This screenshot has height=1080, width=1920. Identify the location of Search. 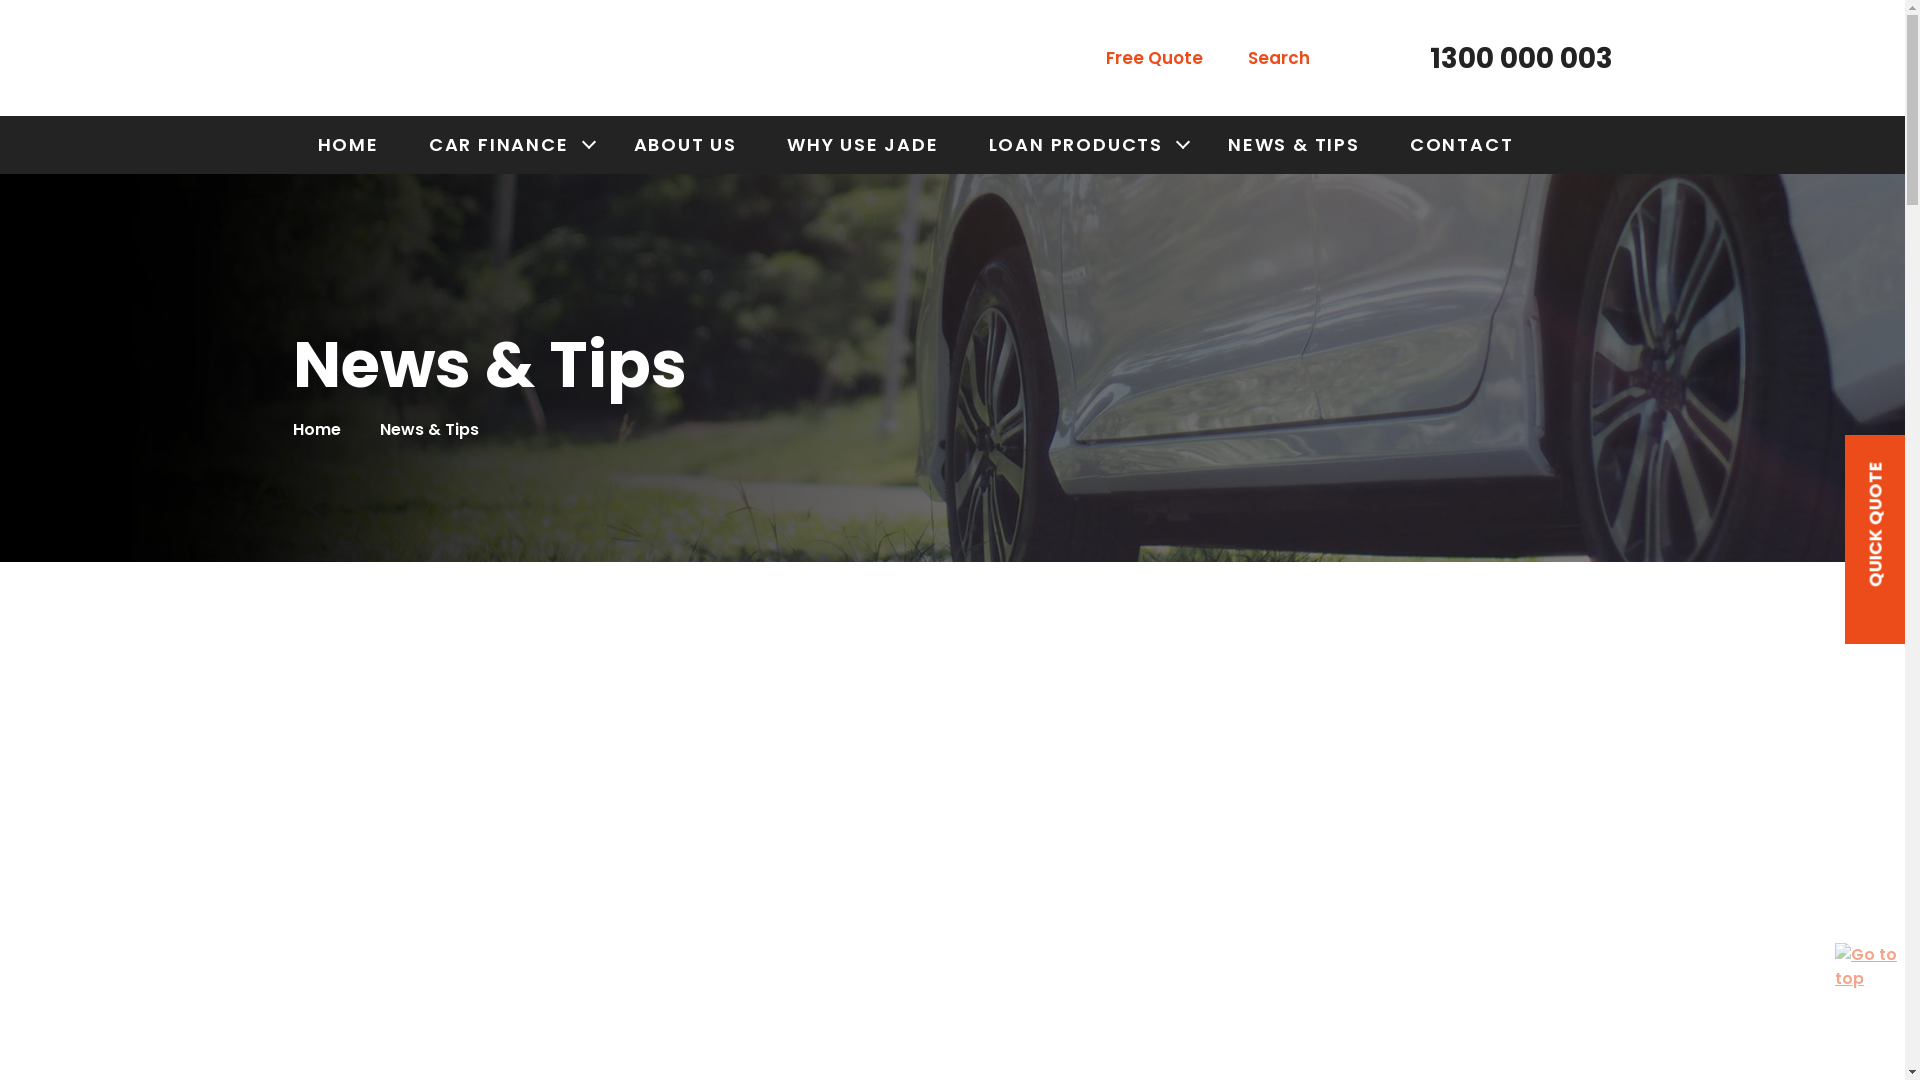
(1266, 59).